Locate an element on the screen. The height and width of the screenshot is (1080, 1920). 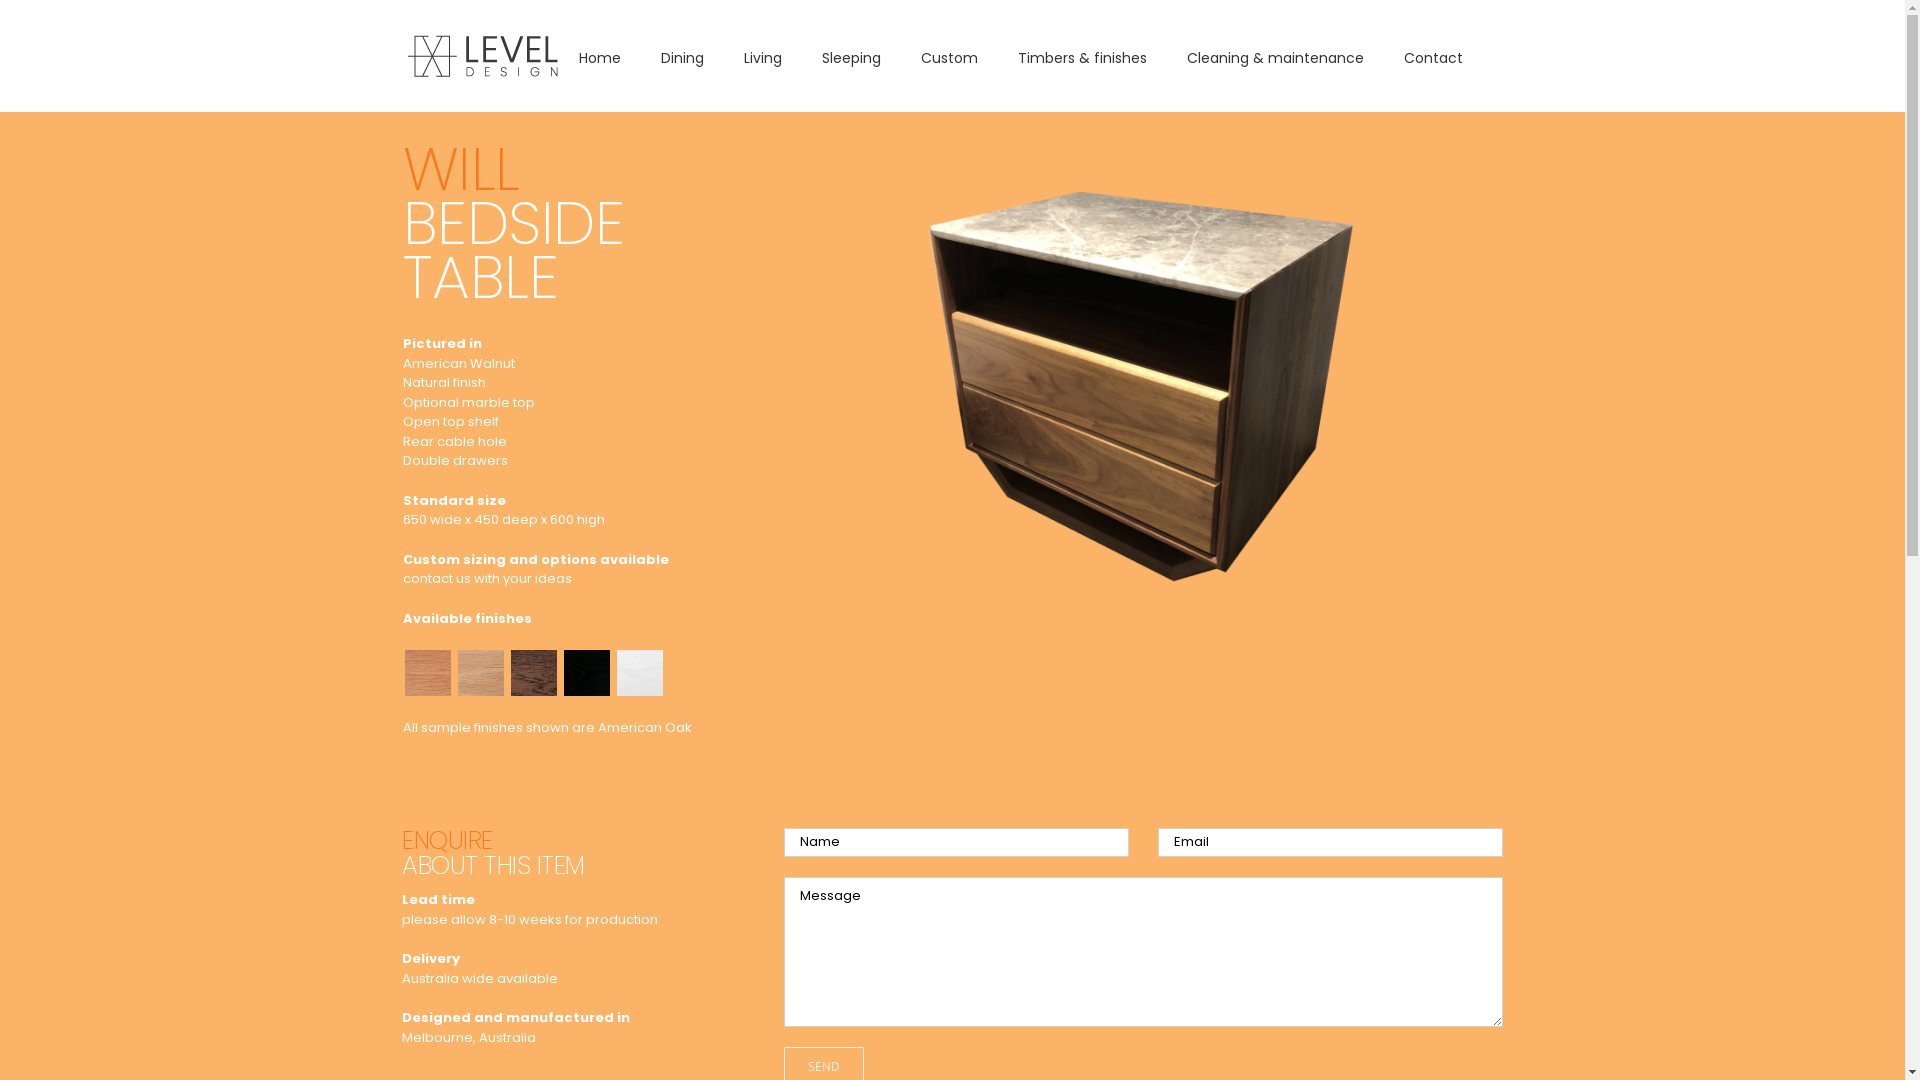
Contact is located at coordinates (1434, 56).